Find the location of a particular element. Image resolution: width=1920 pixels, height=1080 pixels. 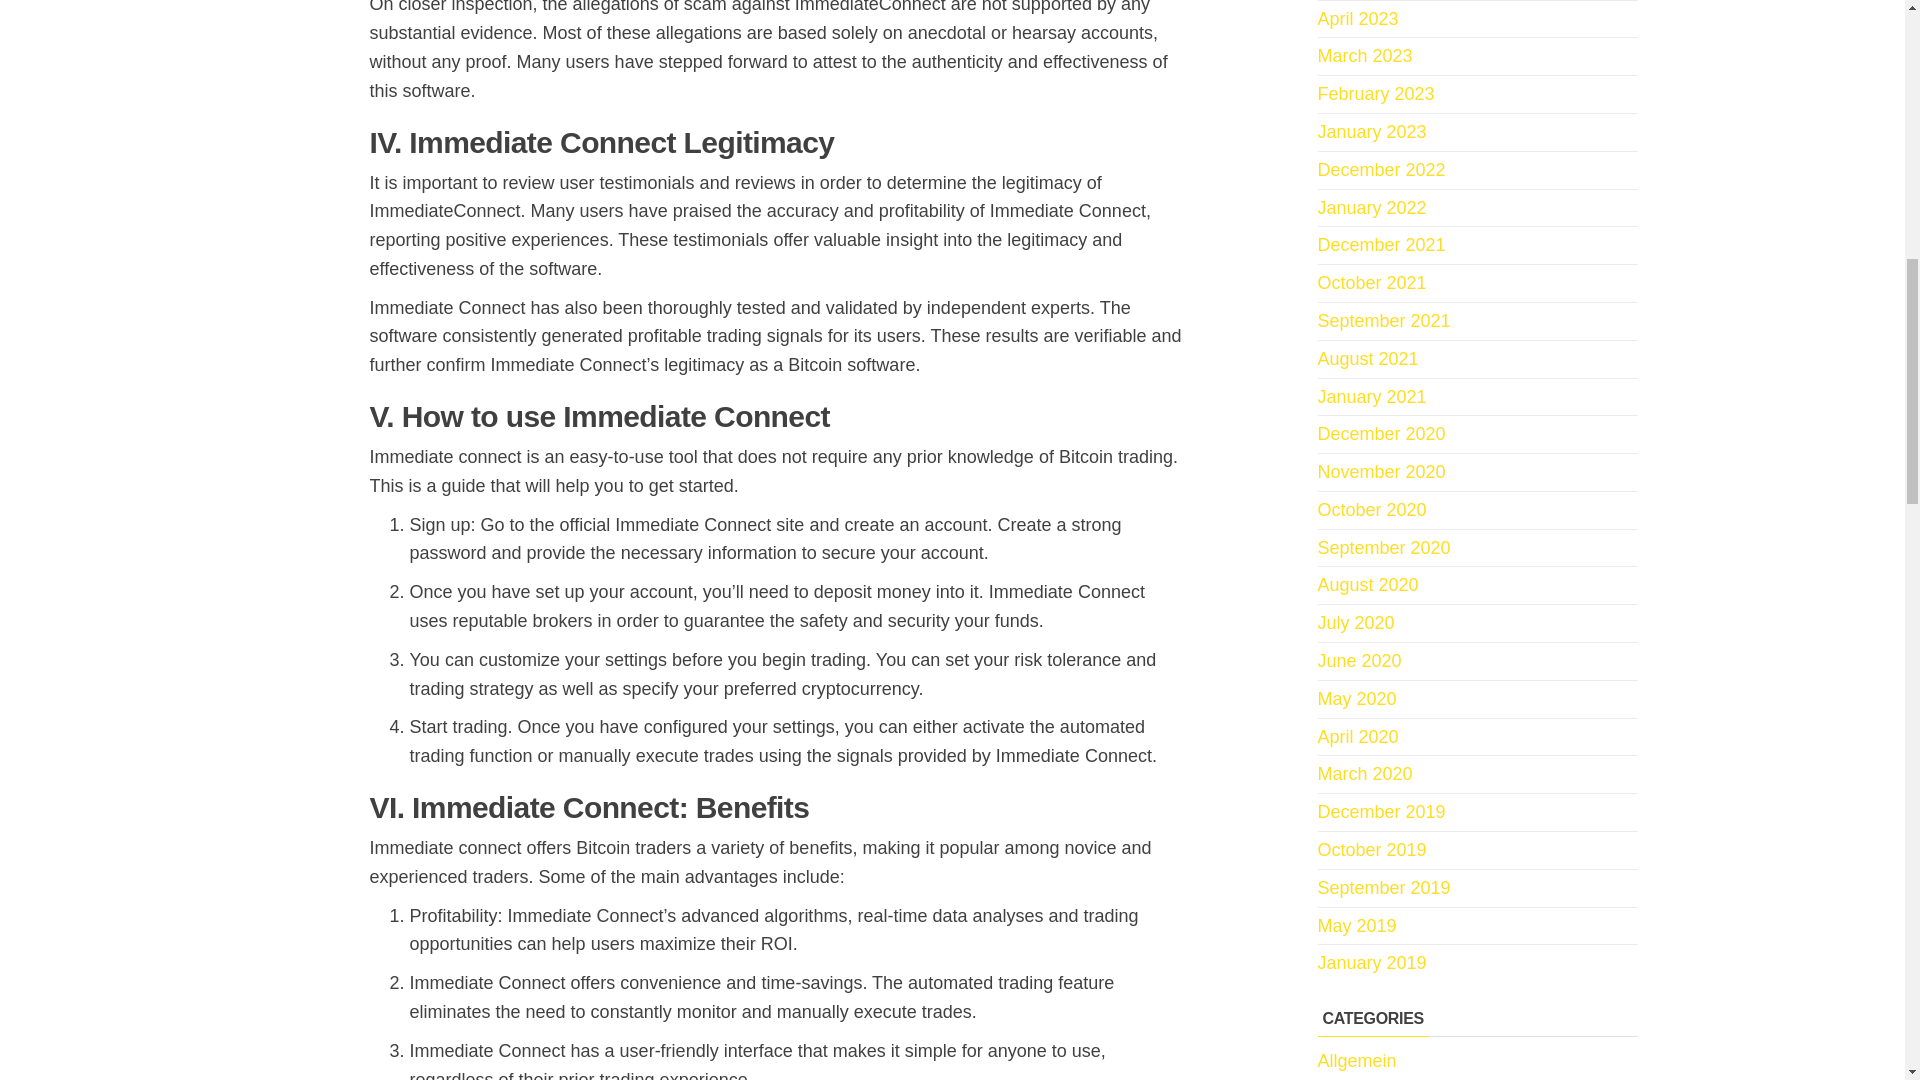

August 2021 is located at coordinates (1368, 358).